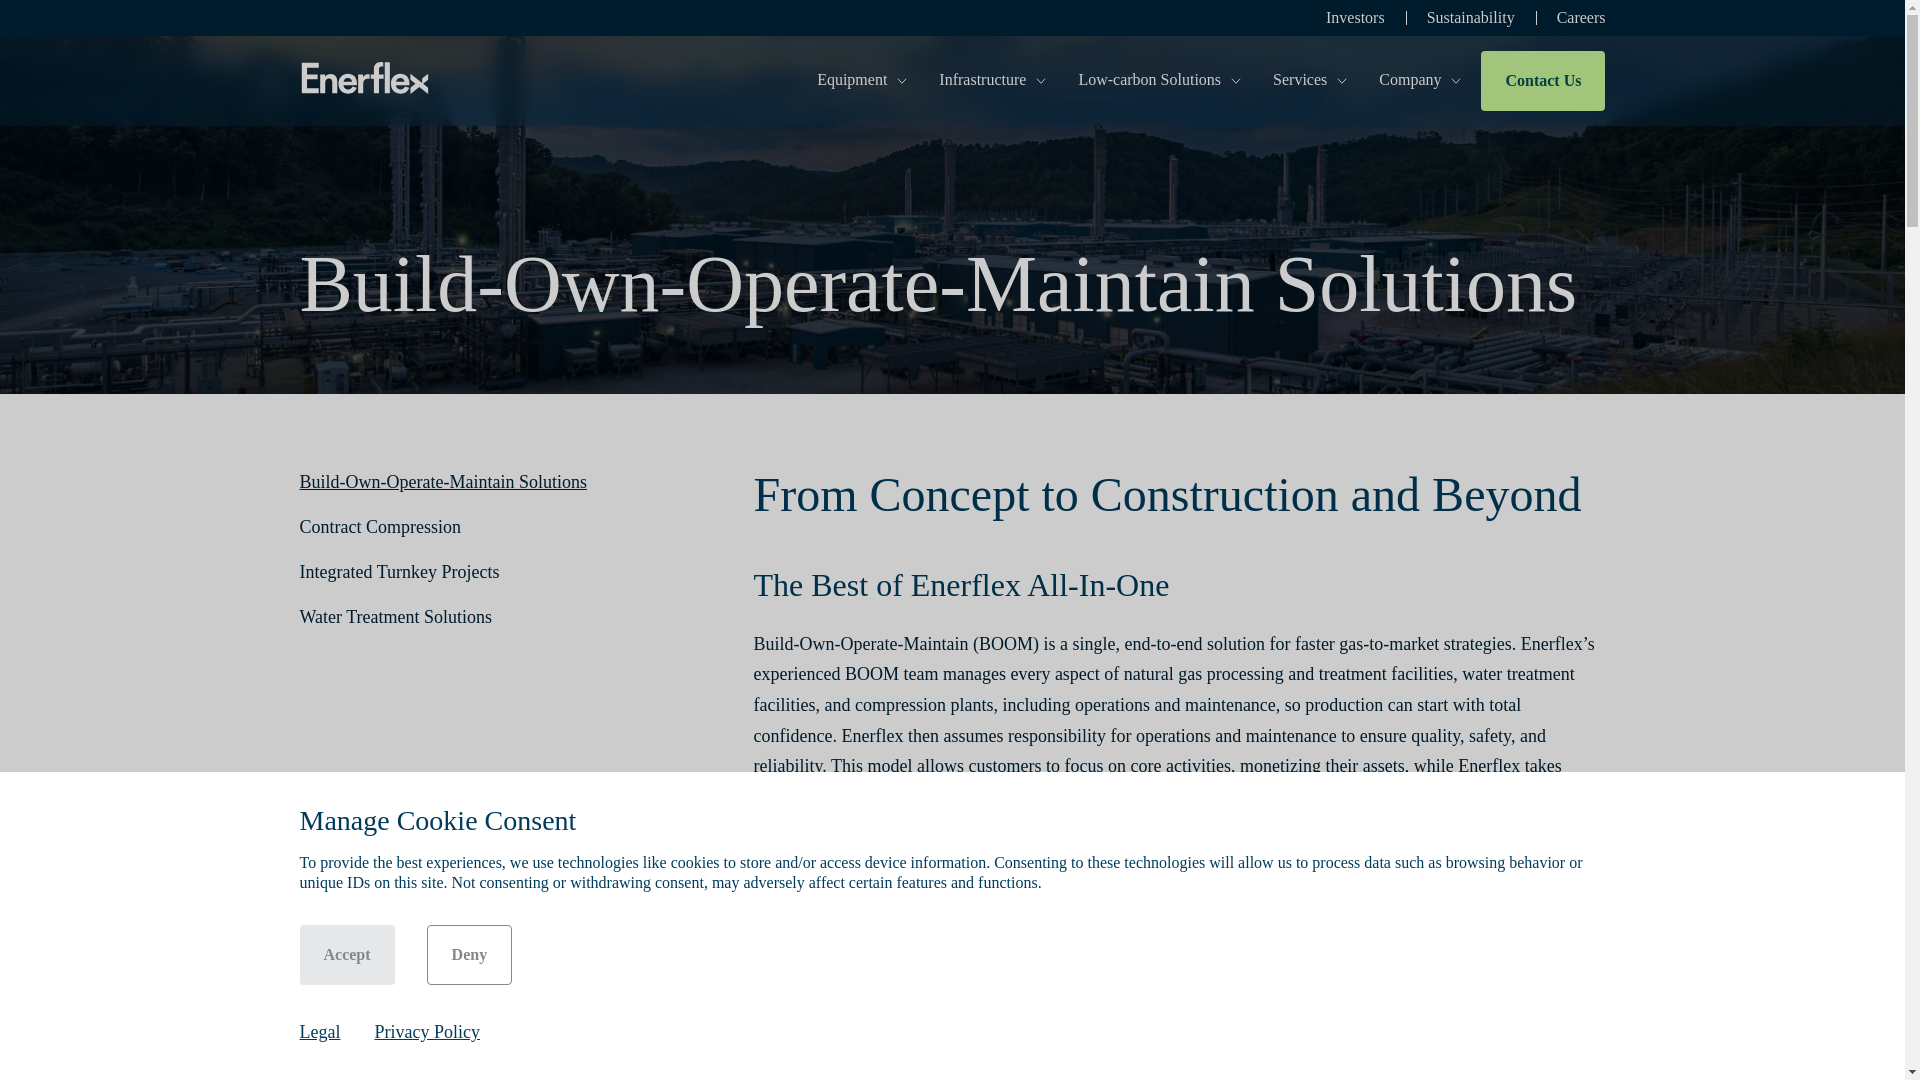 The image size is (1920, 1080). I want to click on Low-carbon Solutions, so click(1163, 80).